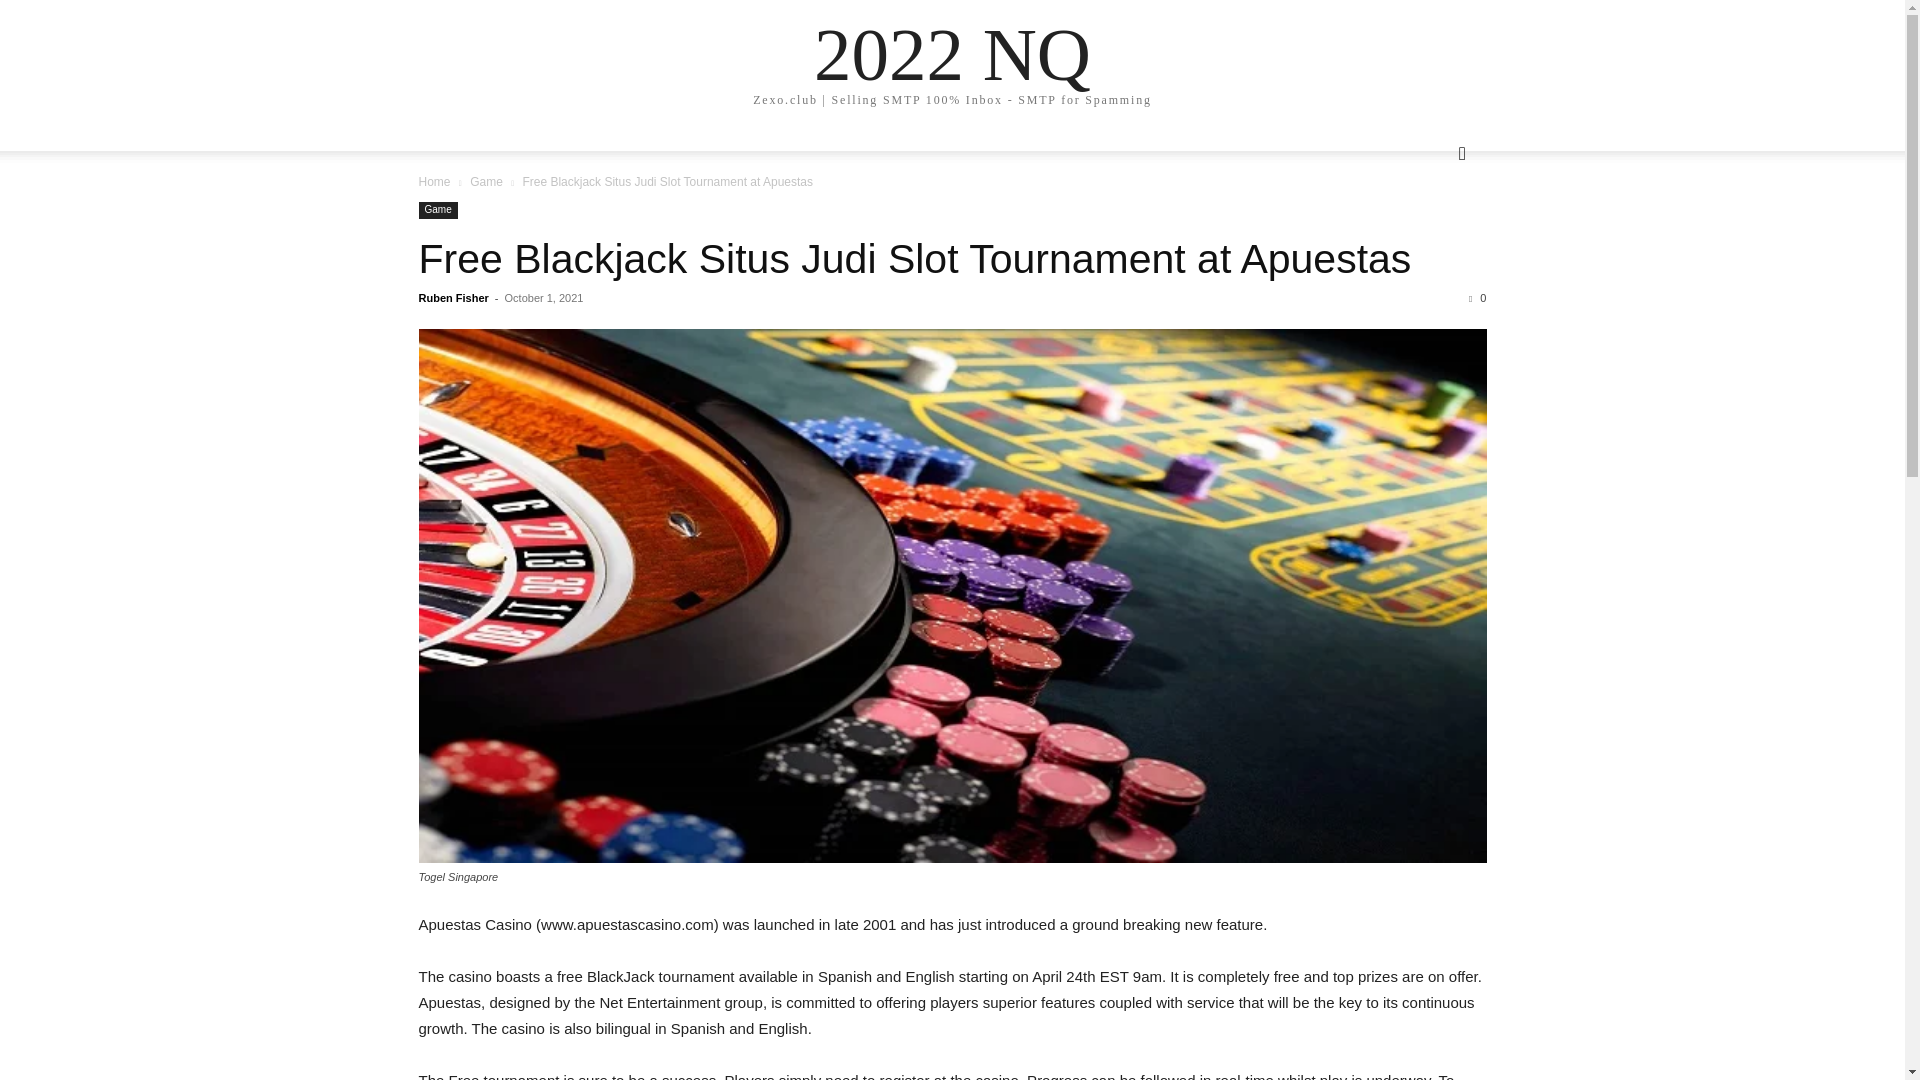  I want to click on Free Blackjack Situs Judi Slot Tournament at Apuestas, so click(914, 258).